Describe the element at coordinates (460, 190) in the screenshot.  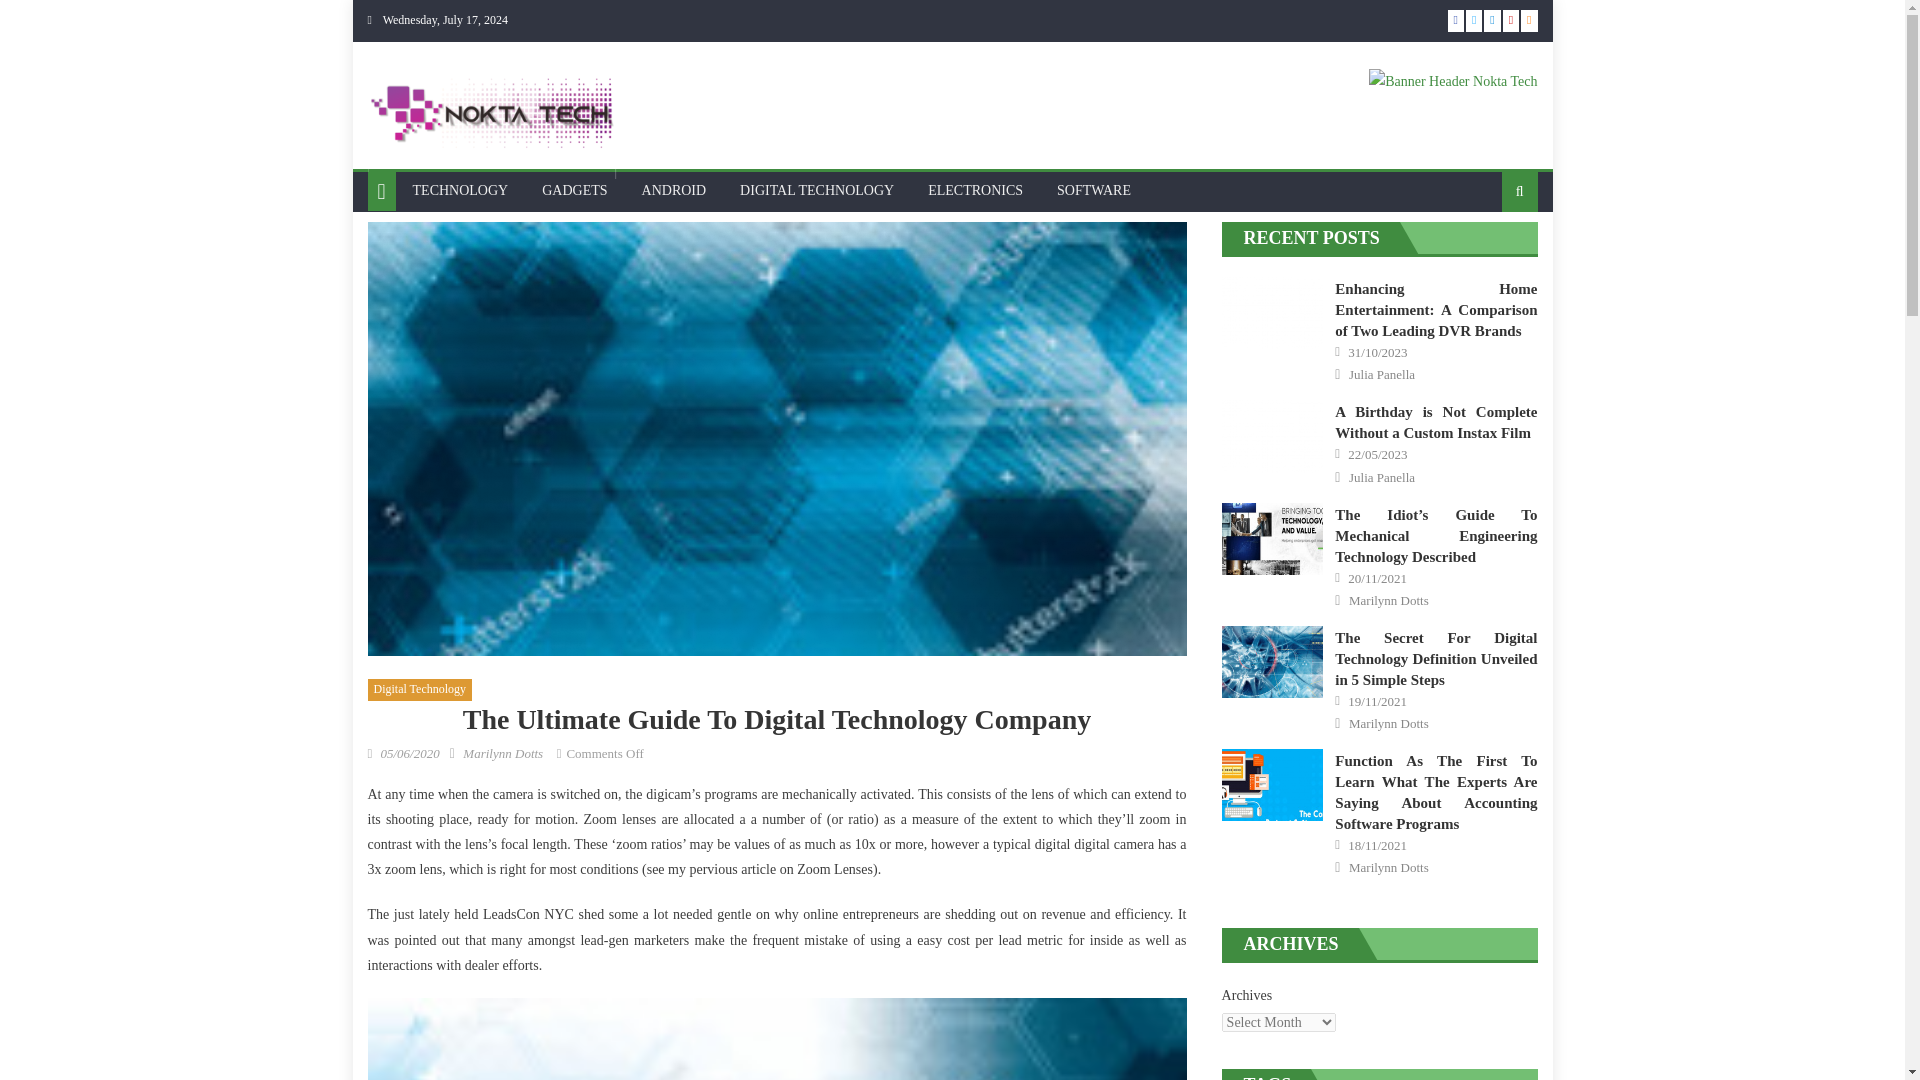
I see `TECHNOLOGY` at that location.